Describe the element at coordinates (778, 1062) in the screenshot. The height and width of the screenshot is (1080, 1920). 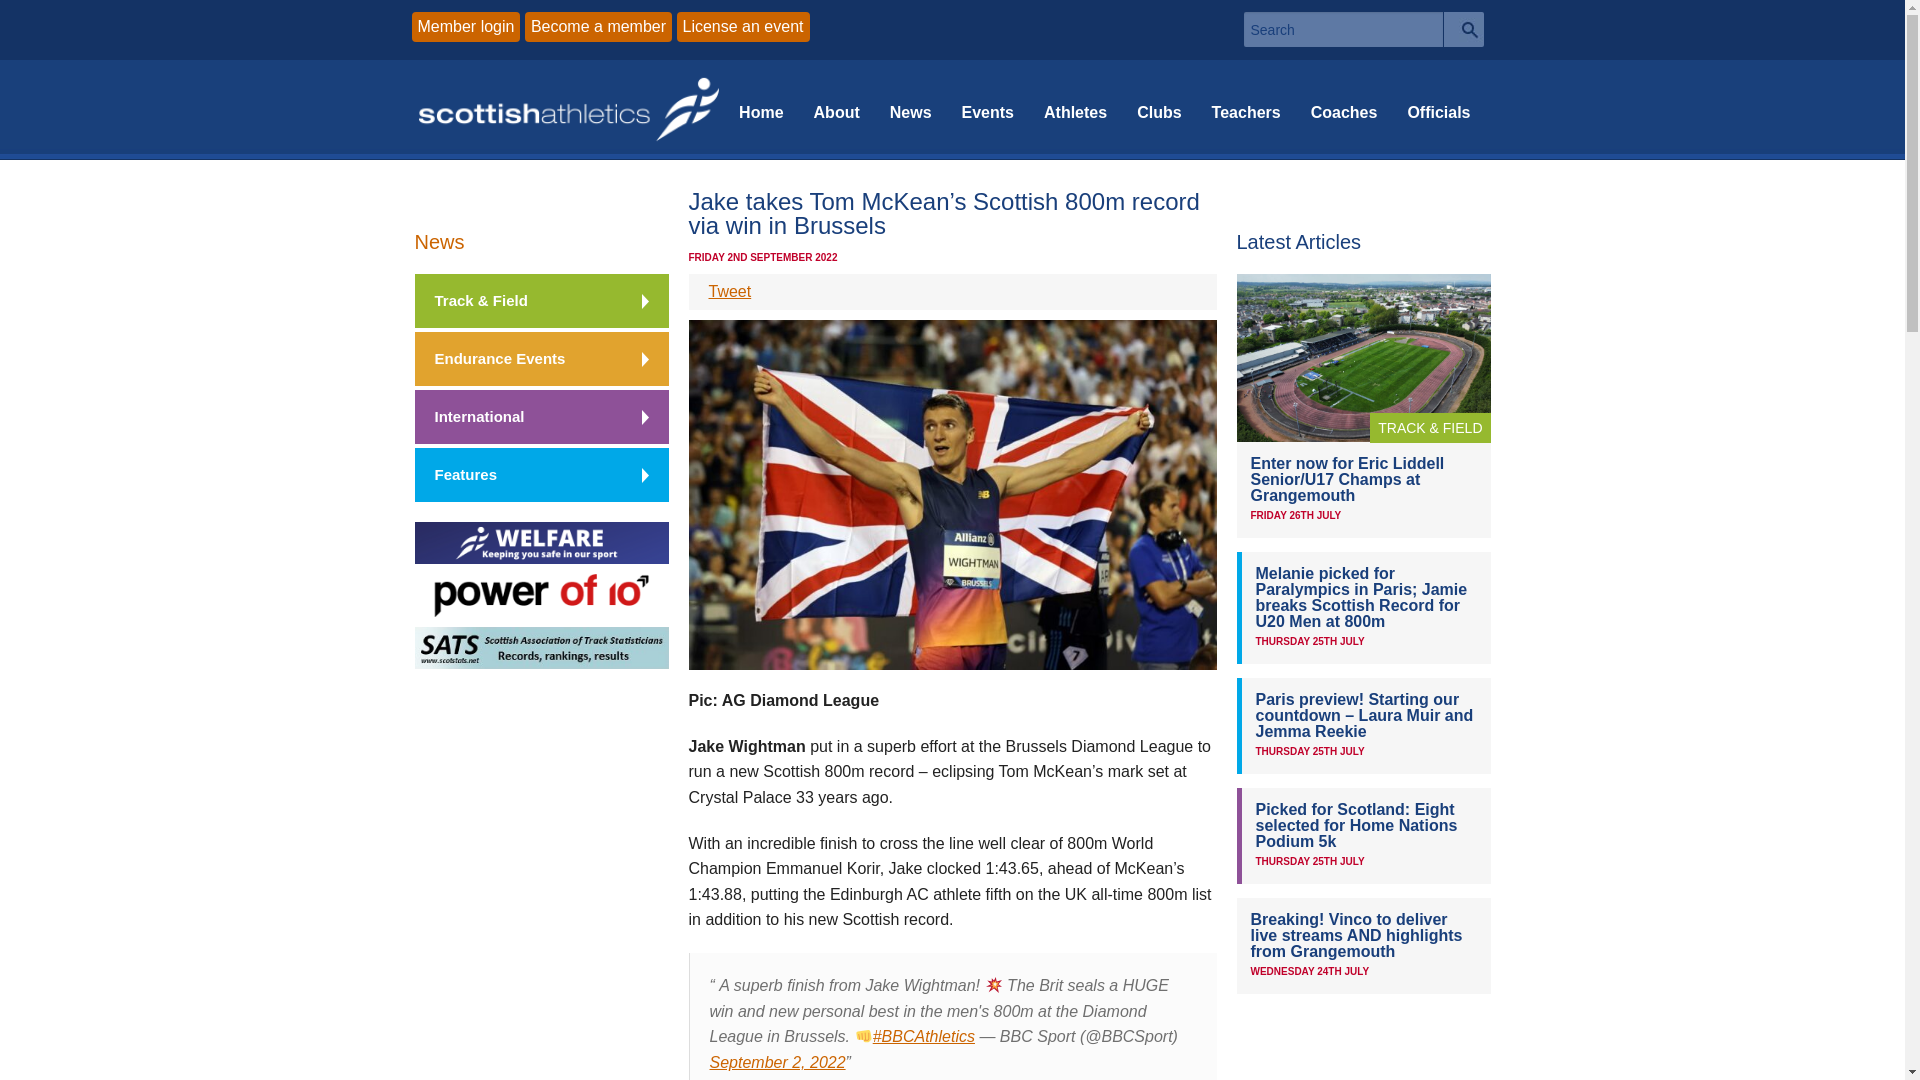
I see `September 2, 2022` at that location.